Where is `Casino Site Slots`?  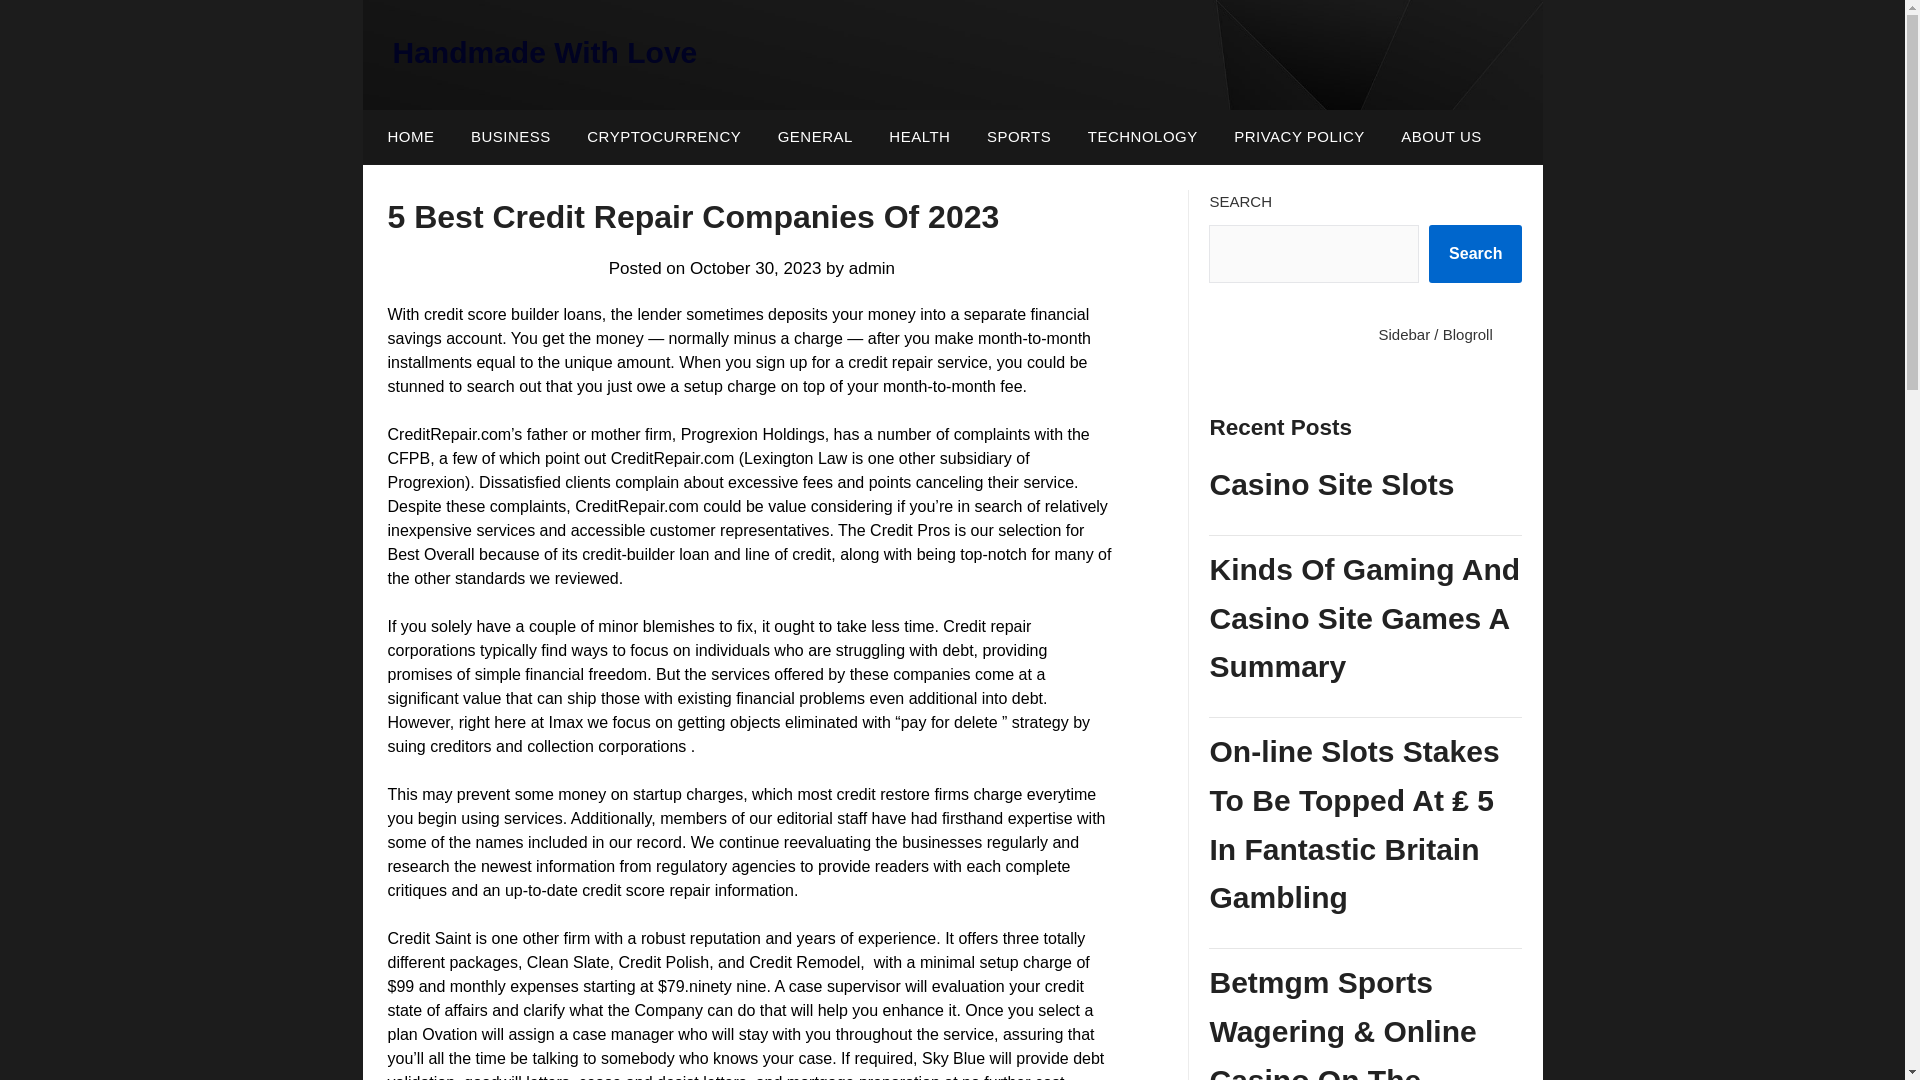 Casino Site Slots is located at coordinates (1366, 485).